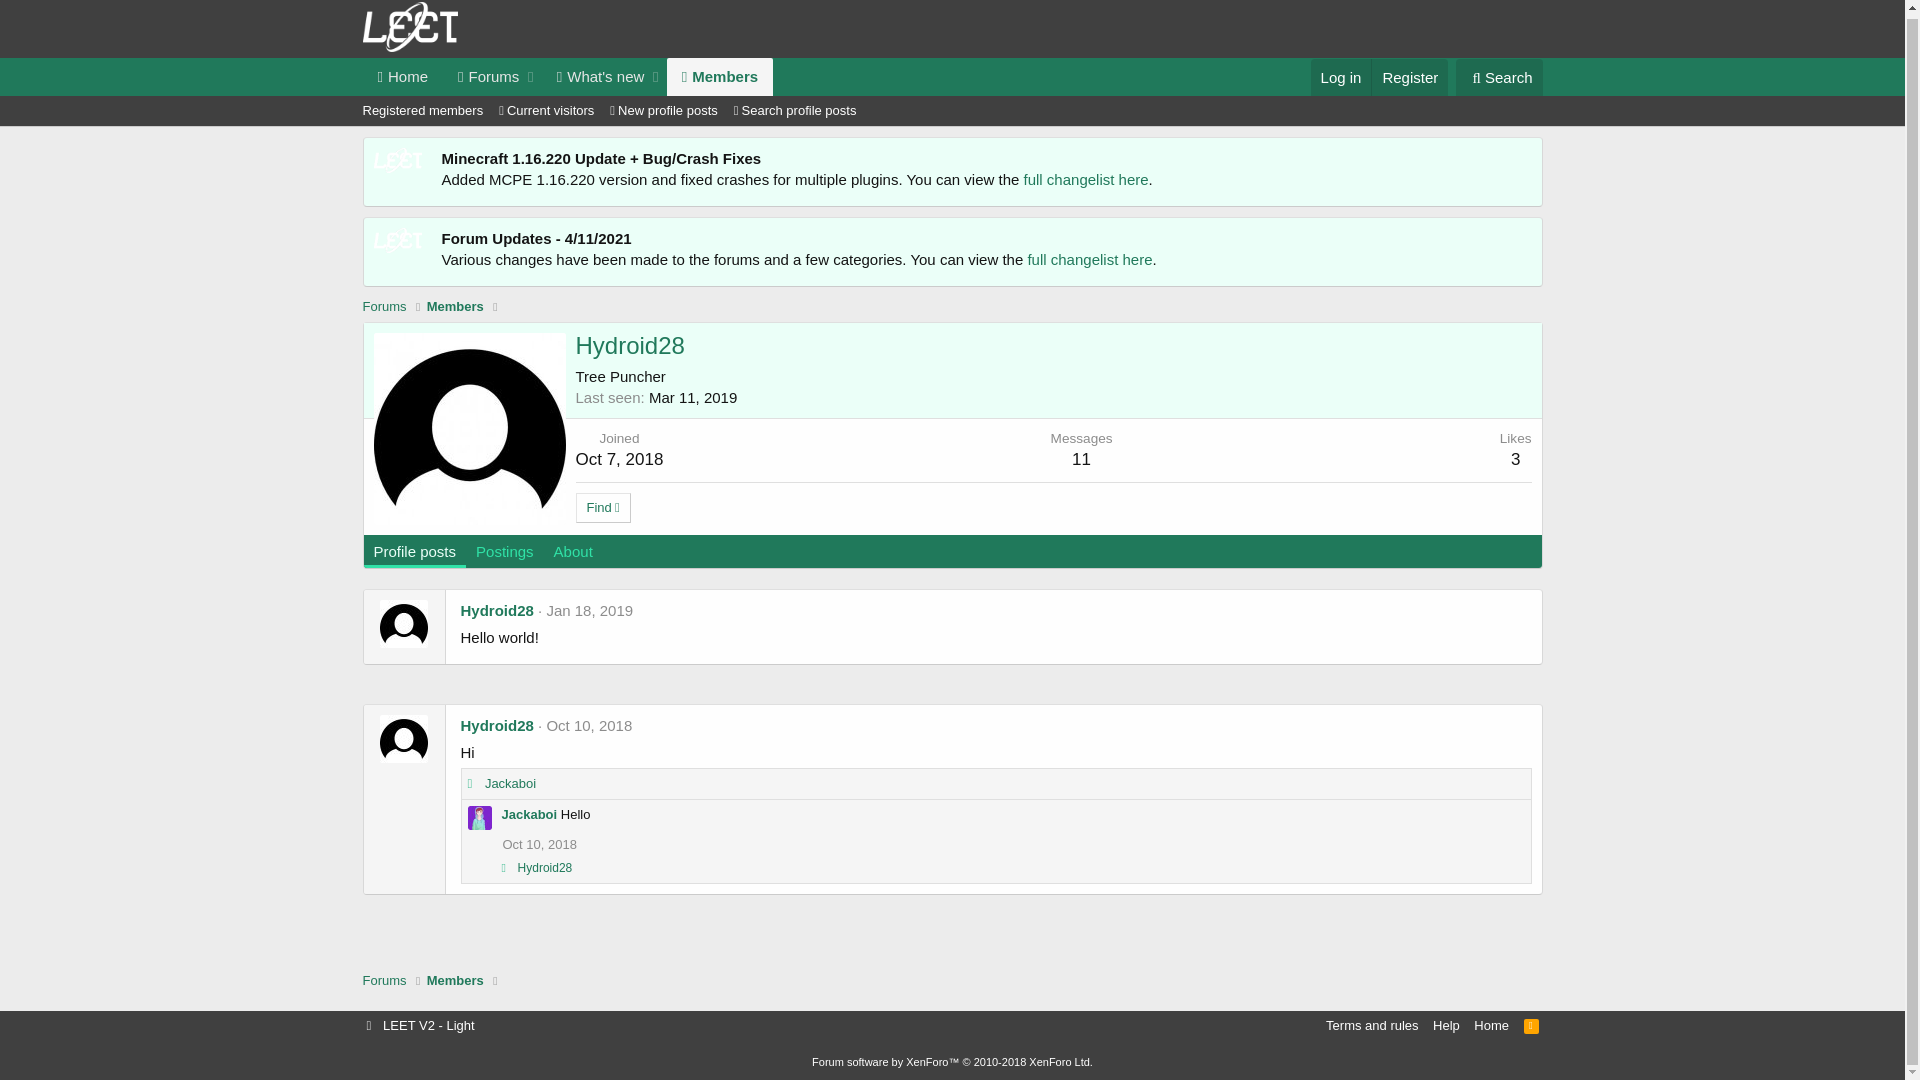  Describe the element at coordinates (1492, 1030) in the screenshot. I see `Home` at that location.